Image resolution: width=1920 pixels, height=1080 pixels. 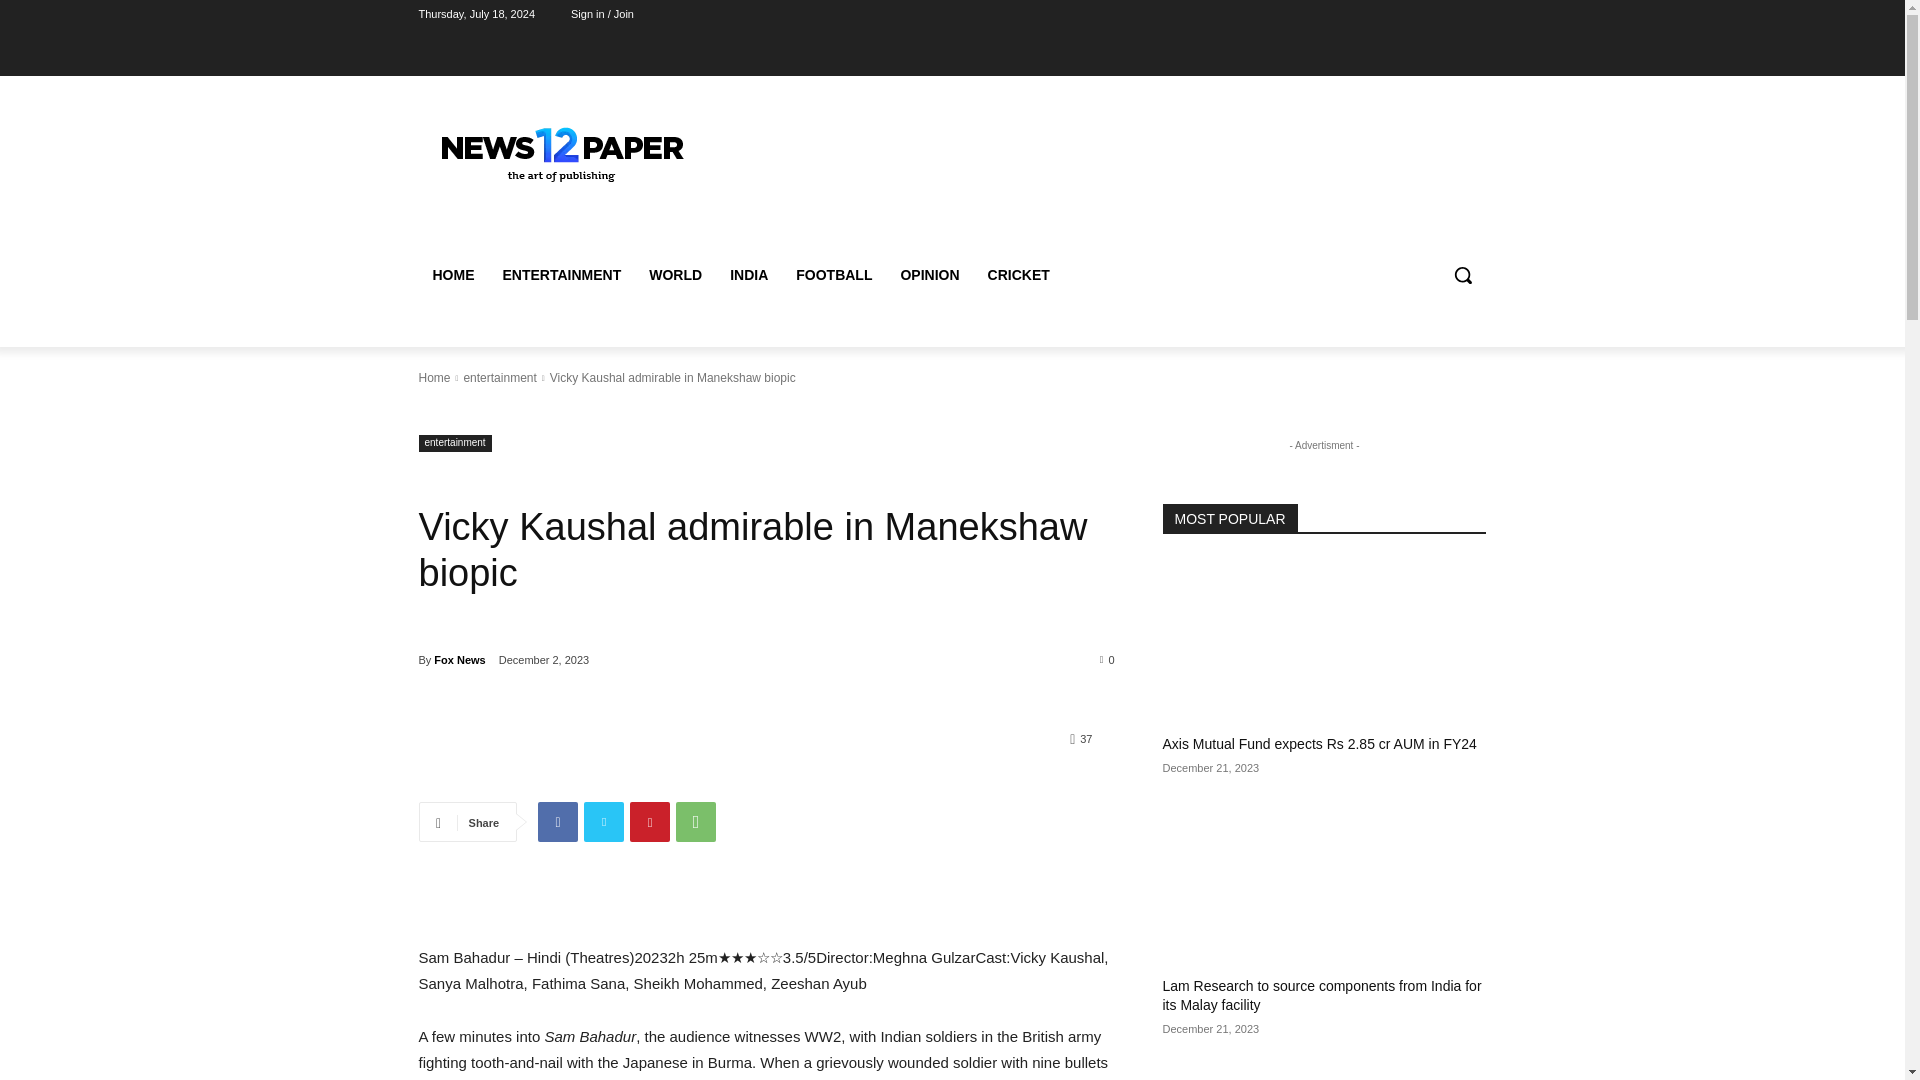 What do you see at coordinates (498, 378) in the screenshot?
I see `View all posts in entertainment` at bounding box center [498, 378].